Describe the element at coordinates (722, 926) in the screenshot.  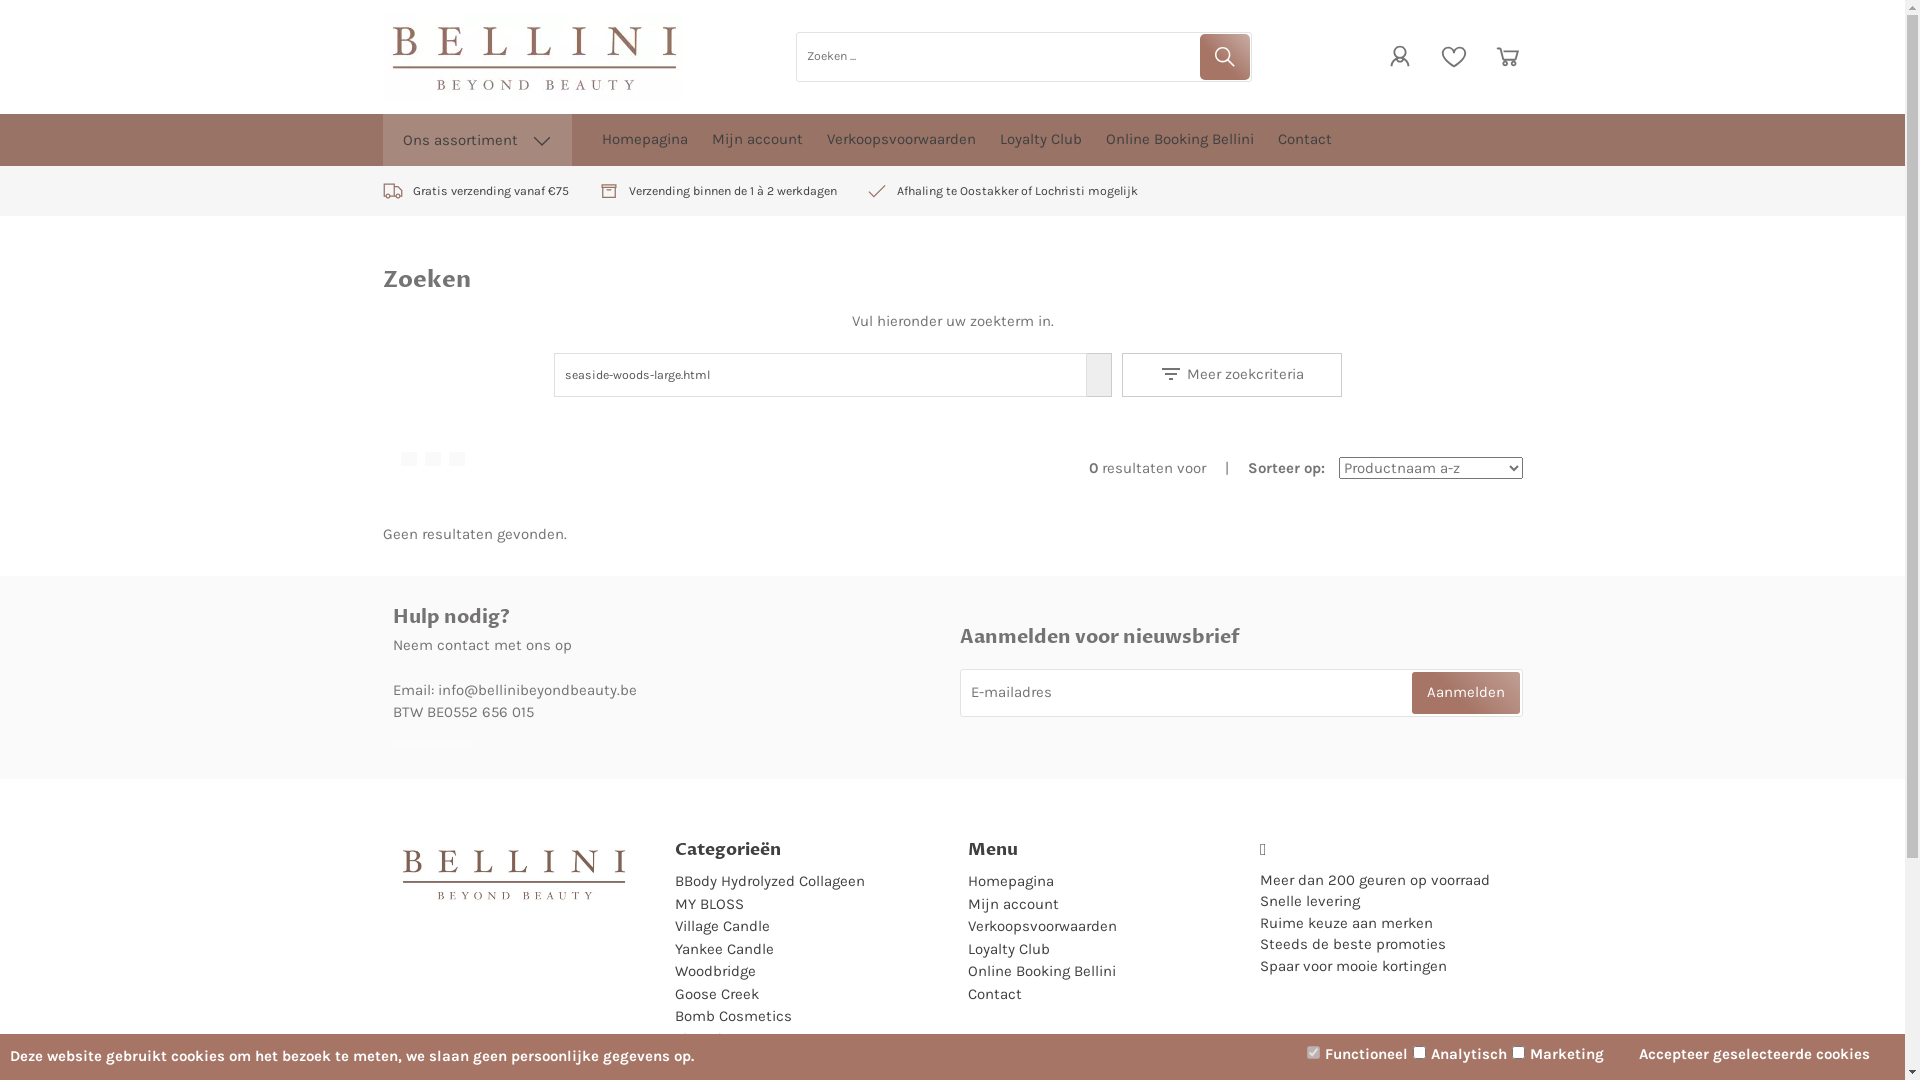
I see `Village Candle` at that location.